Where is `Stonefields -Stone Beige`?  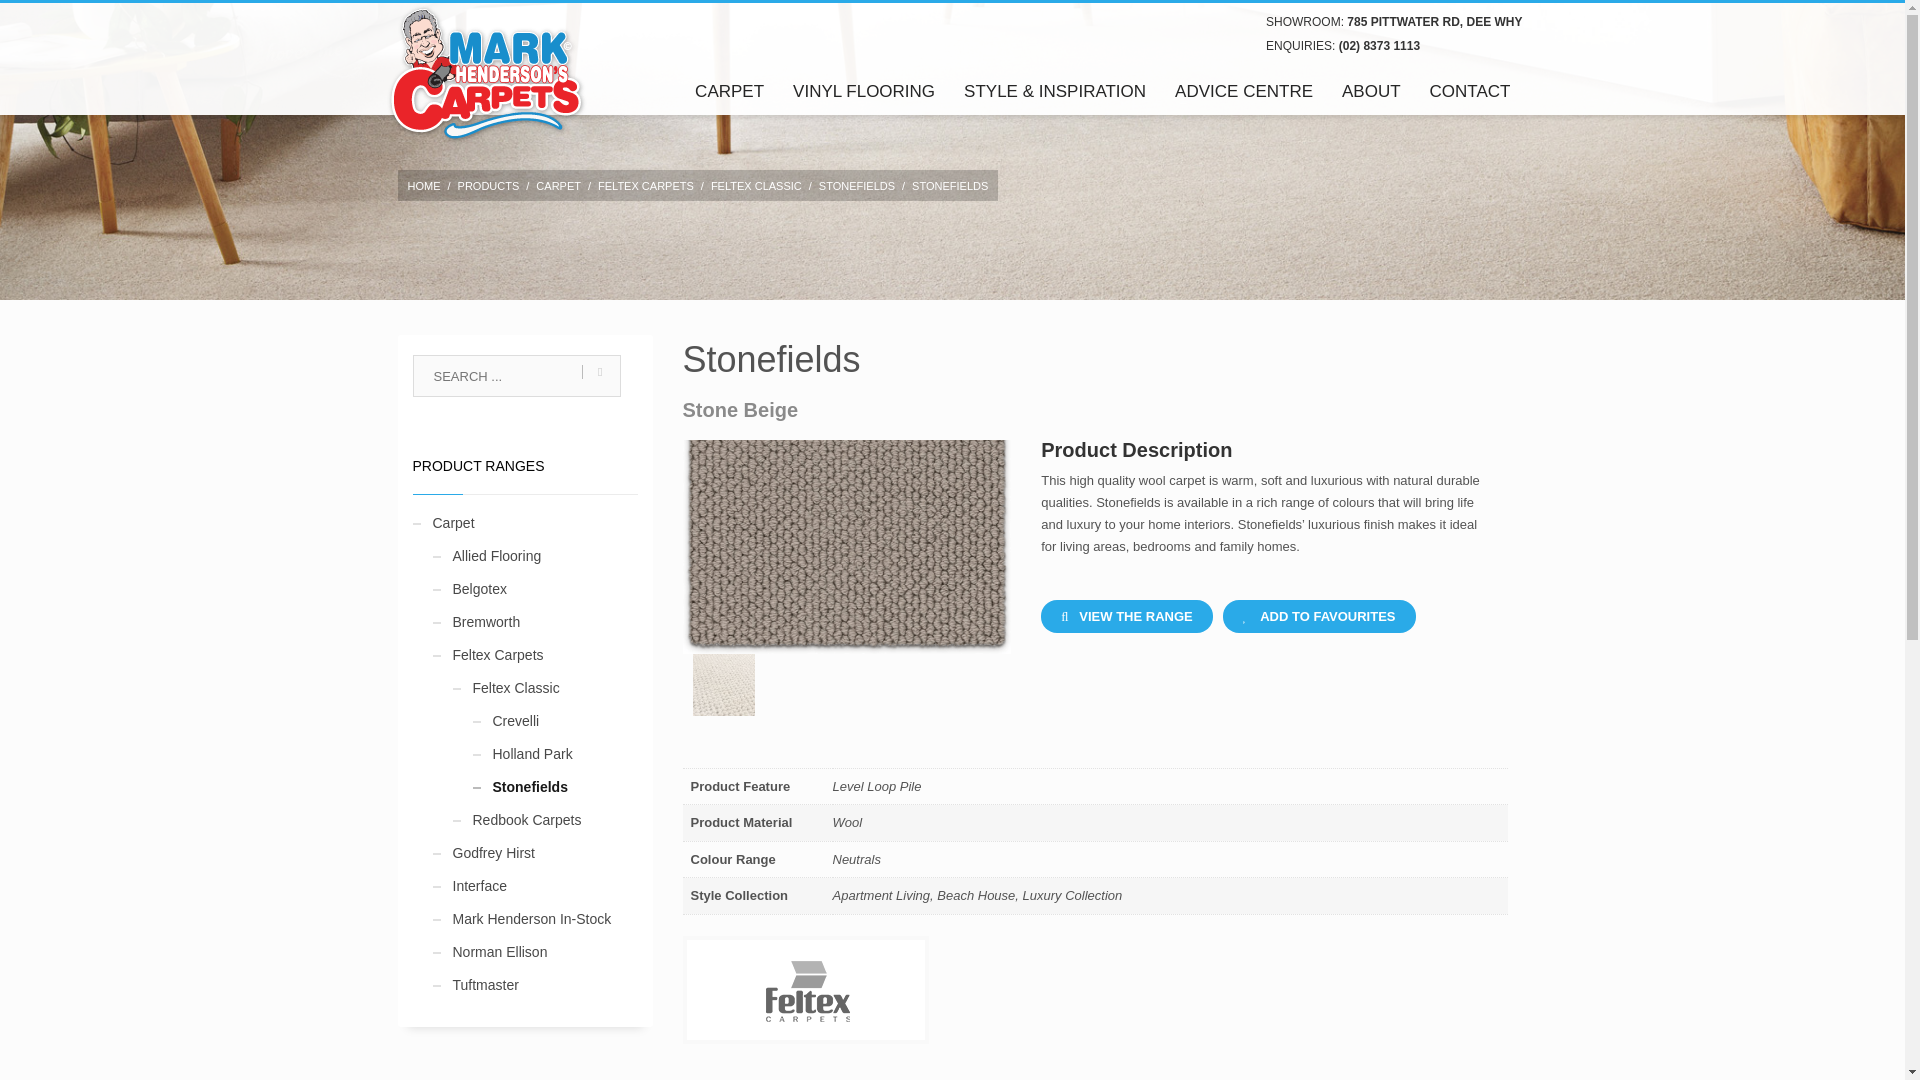 Stonefields -Stone Beige is located at coordinates (846, 490).